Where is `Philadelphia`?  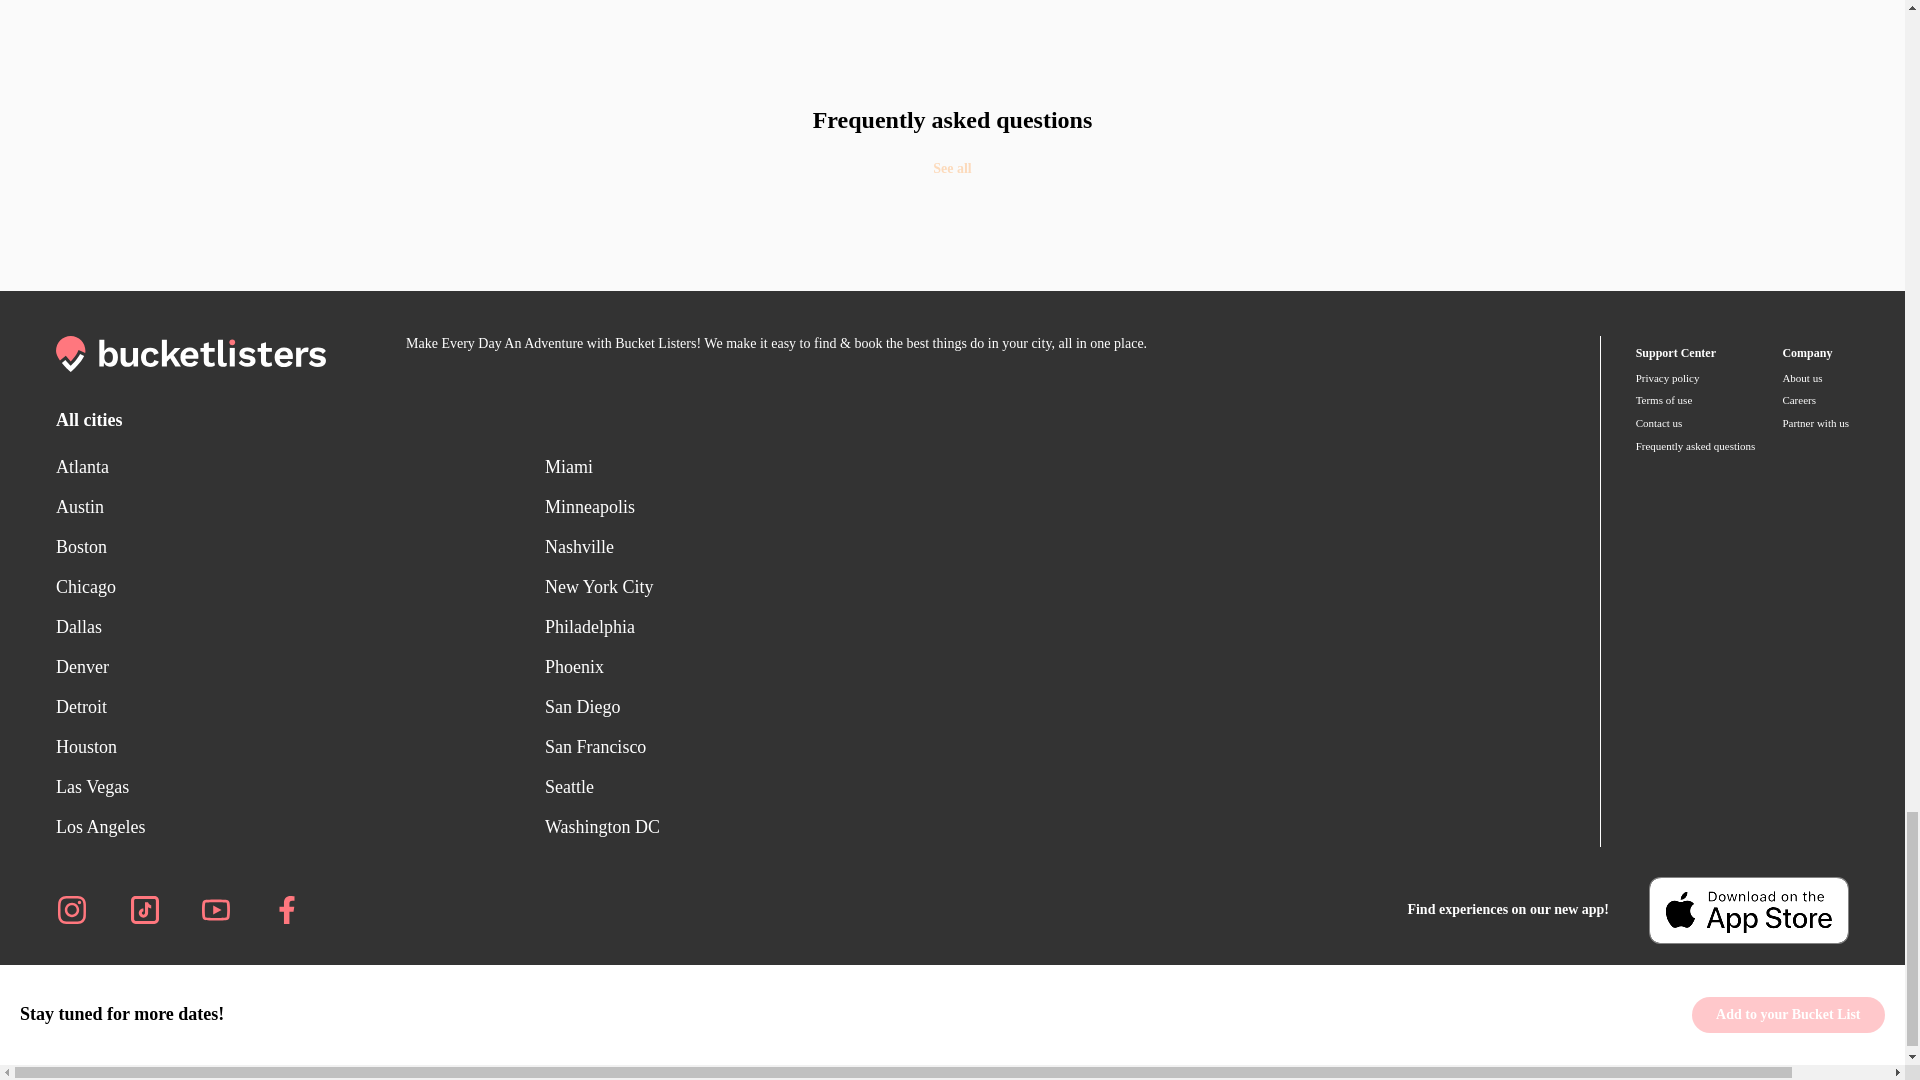 Philadelphia is located at coordinates (802, 626).